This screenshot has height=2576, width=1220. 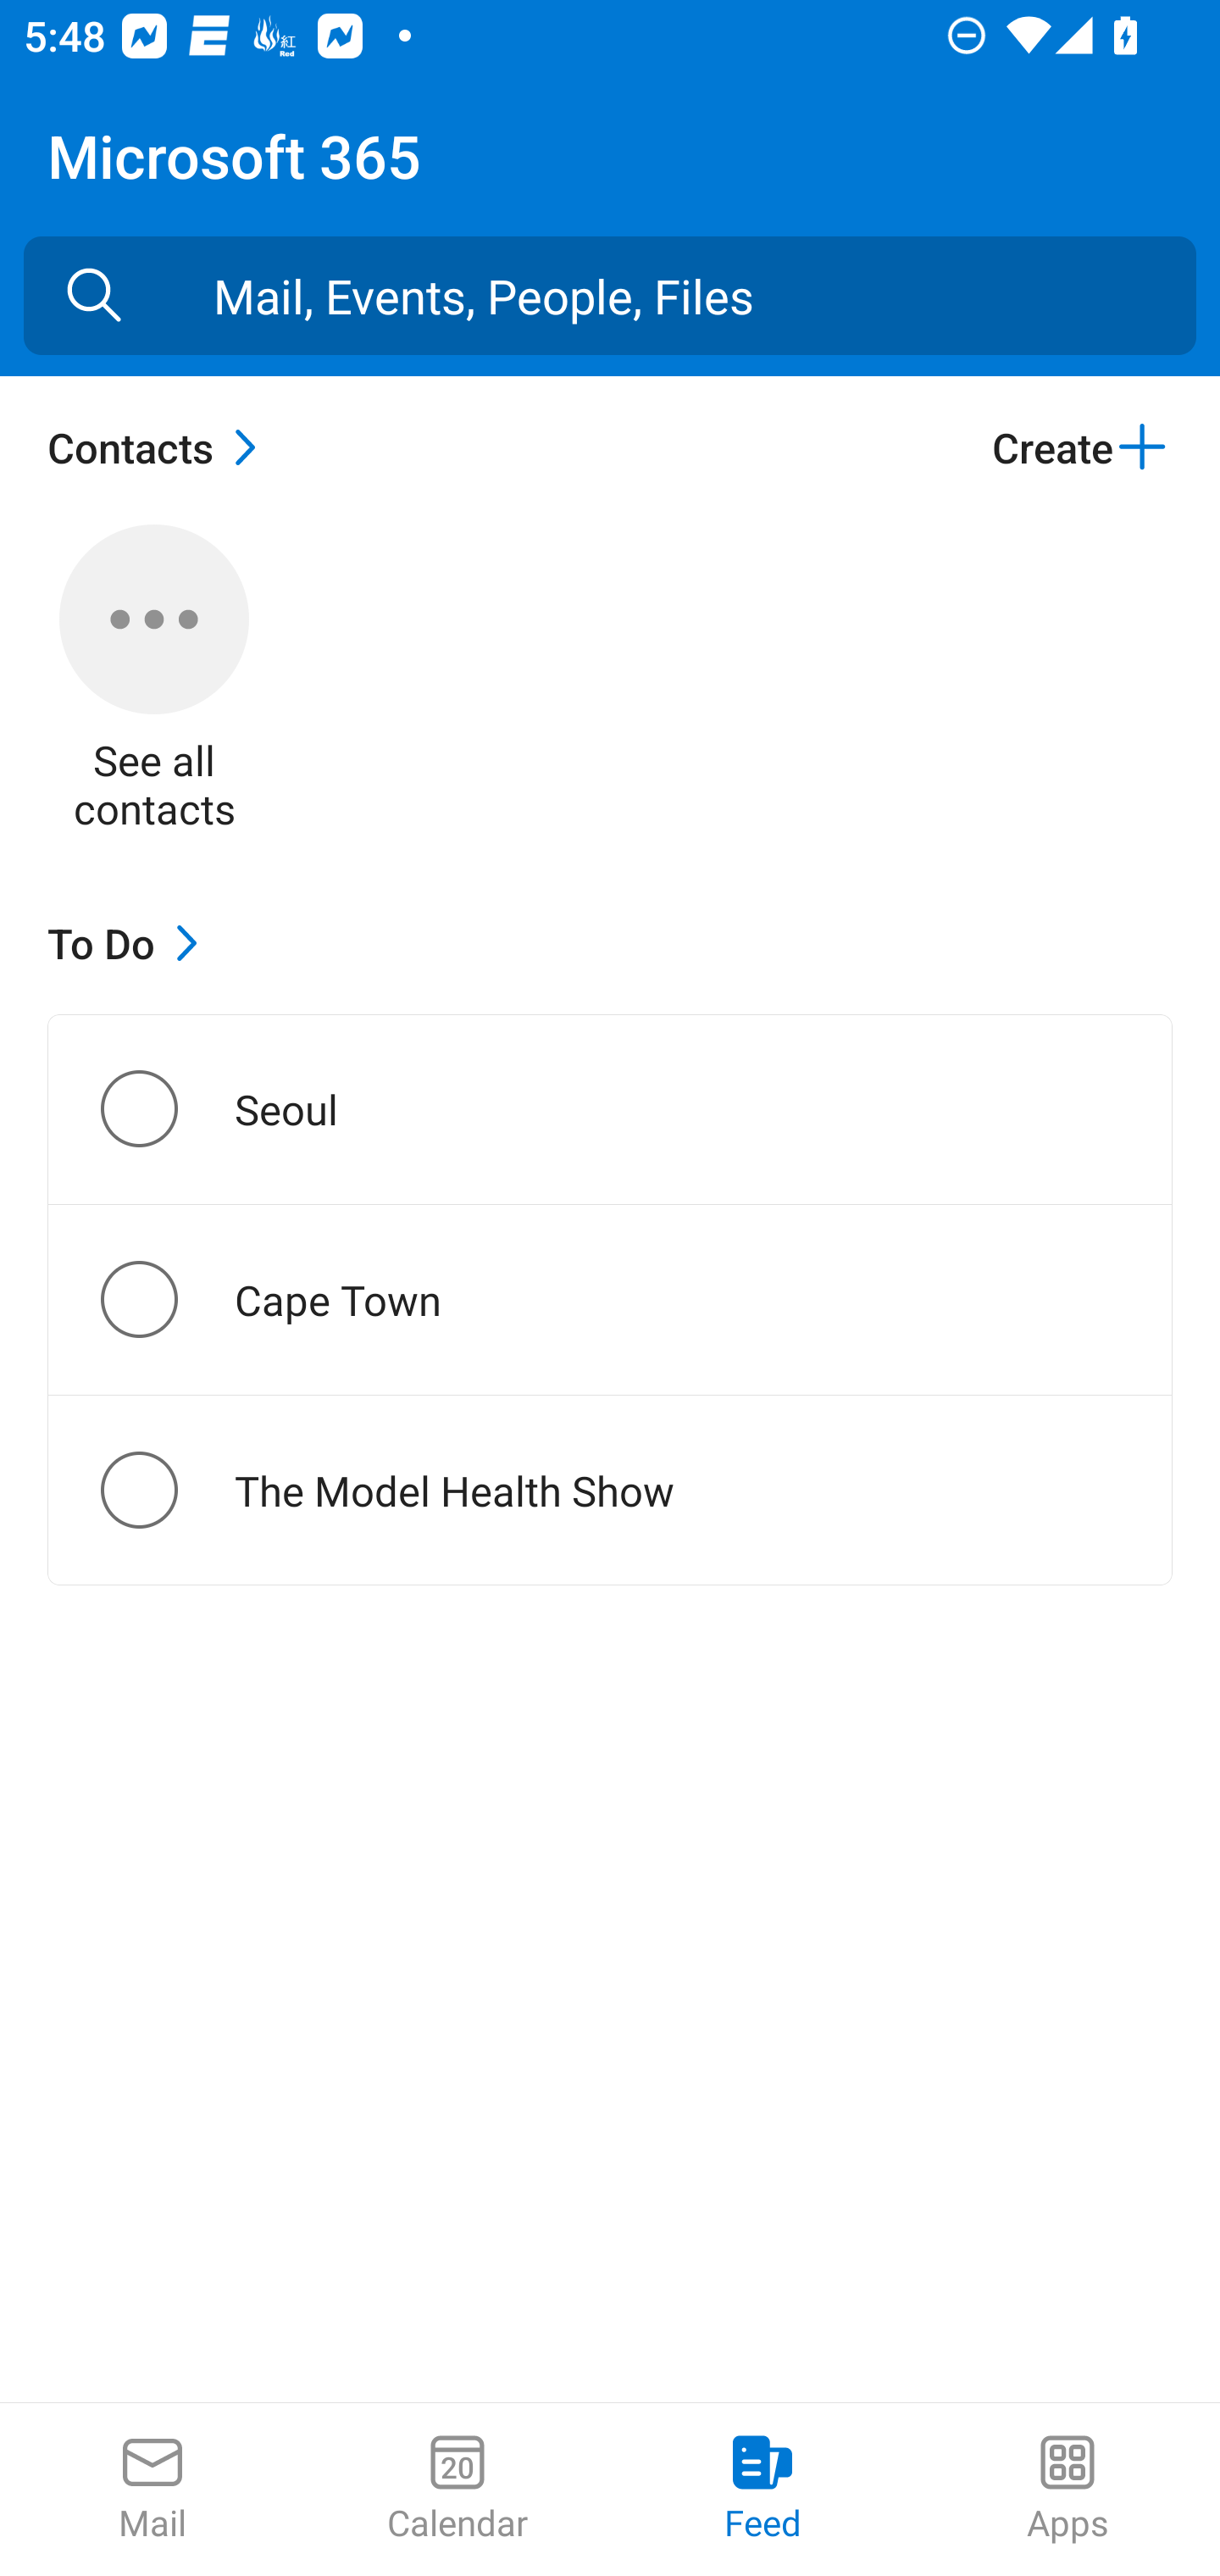 What do you see at coordinates (94, 296) in the screenshot?
I see `Search for Mail, Events, People, Files` at bounding box center [94, 296].